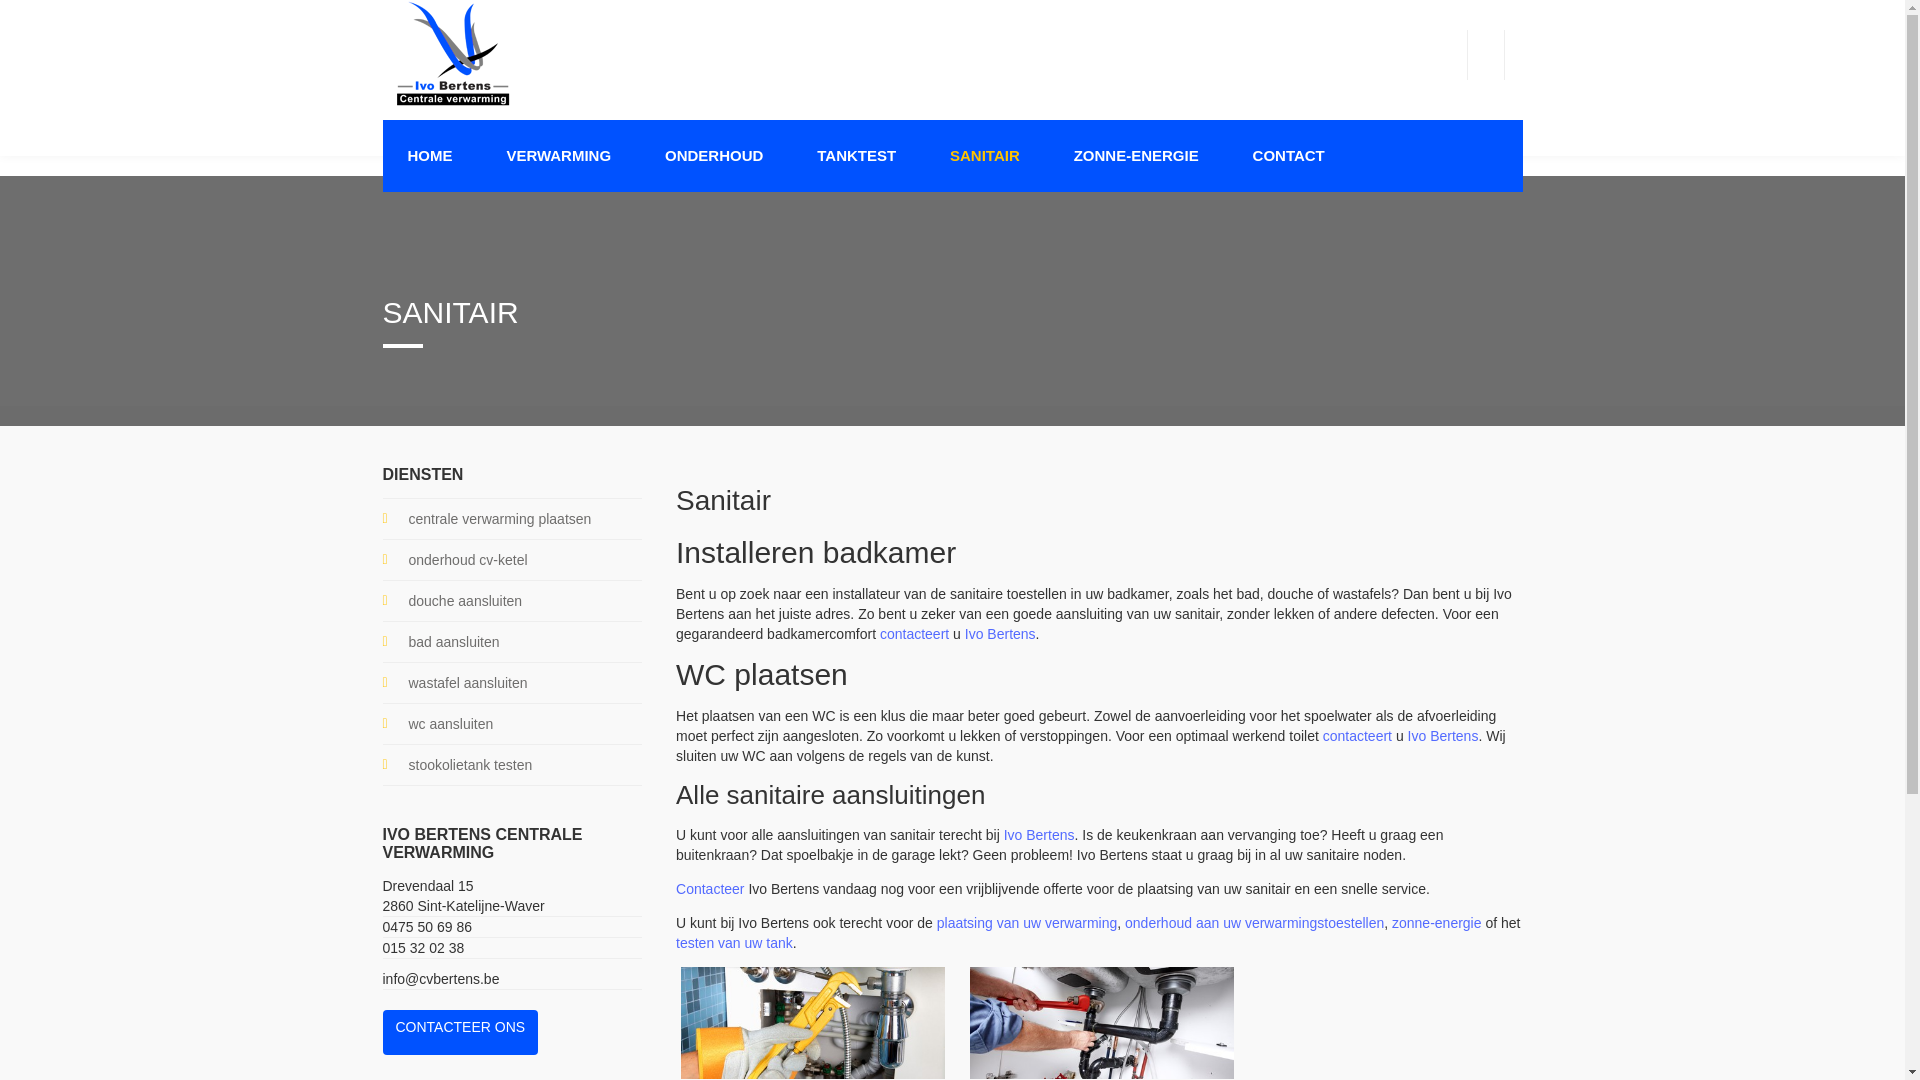 This screenshot has width=1920, height=1080. Describe the element at coordinates (1136, 156) in the screenshot. I see `ZONNE-ENERGIE` at that location.